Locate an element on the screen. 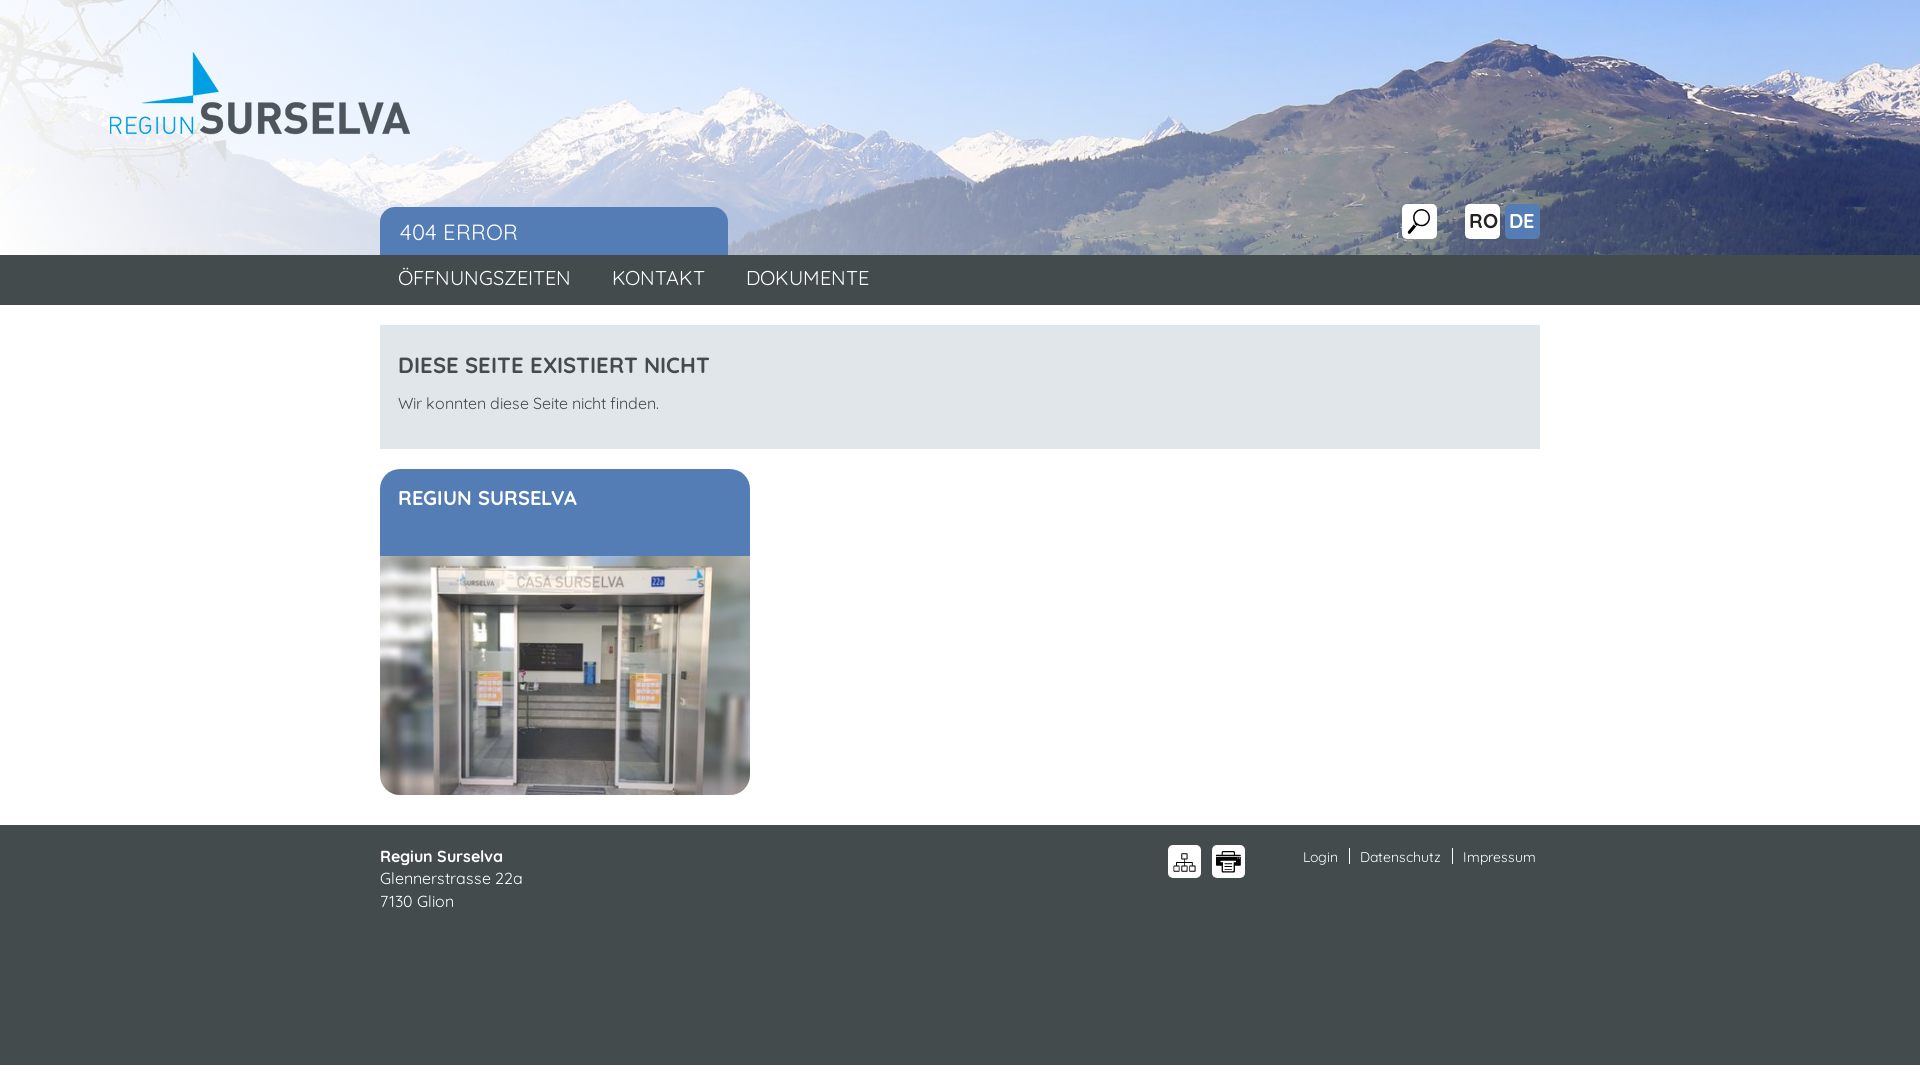  Impressum is located at coordinates (1496, 857).